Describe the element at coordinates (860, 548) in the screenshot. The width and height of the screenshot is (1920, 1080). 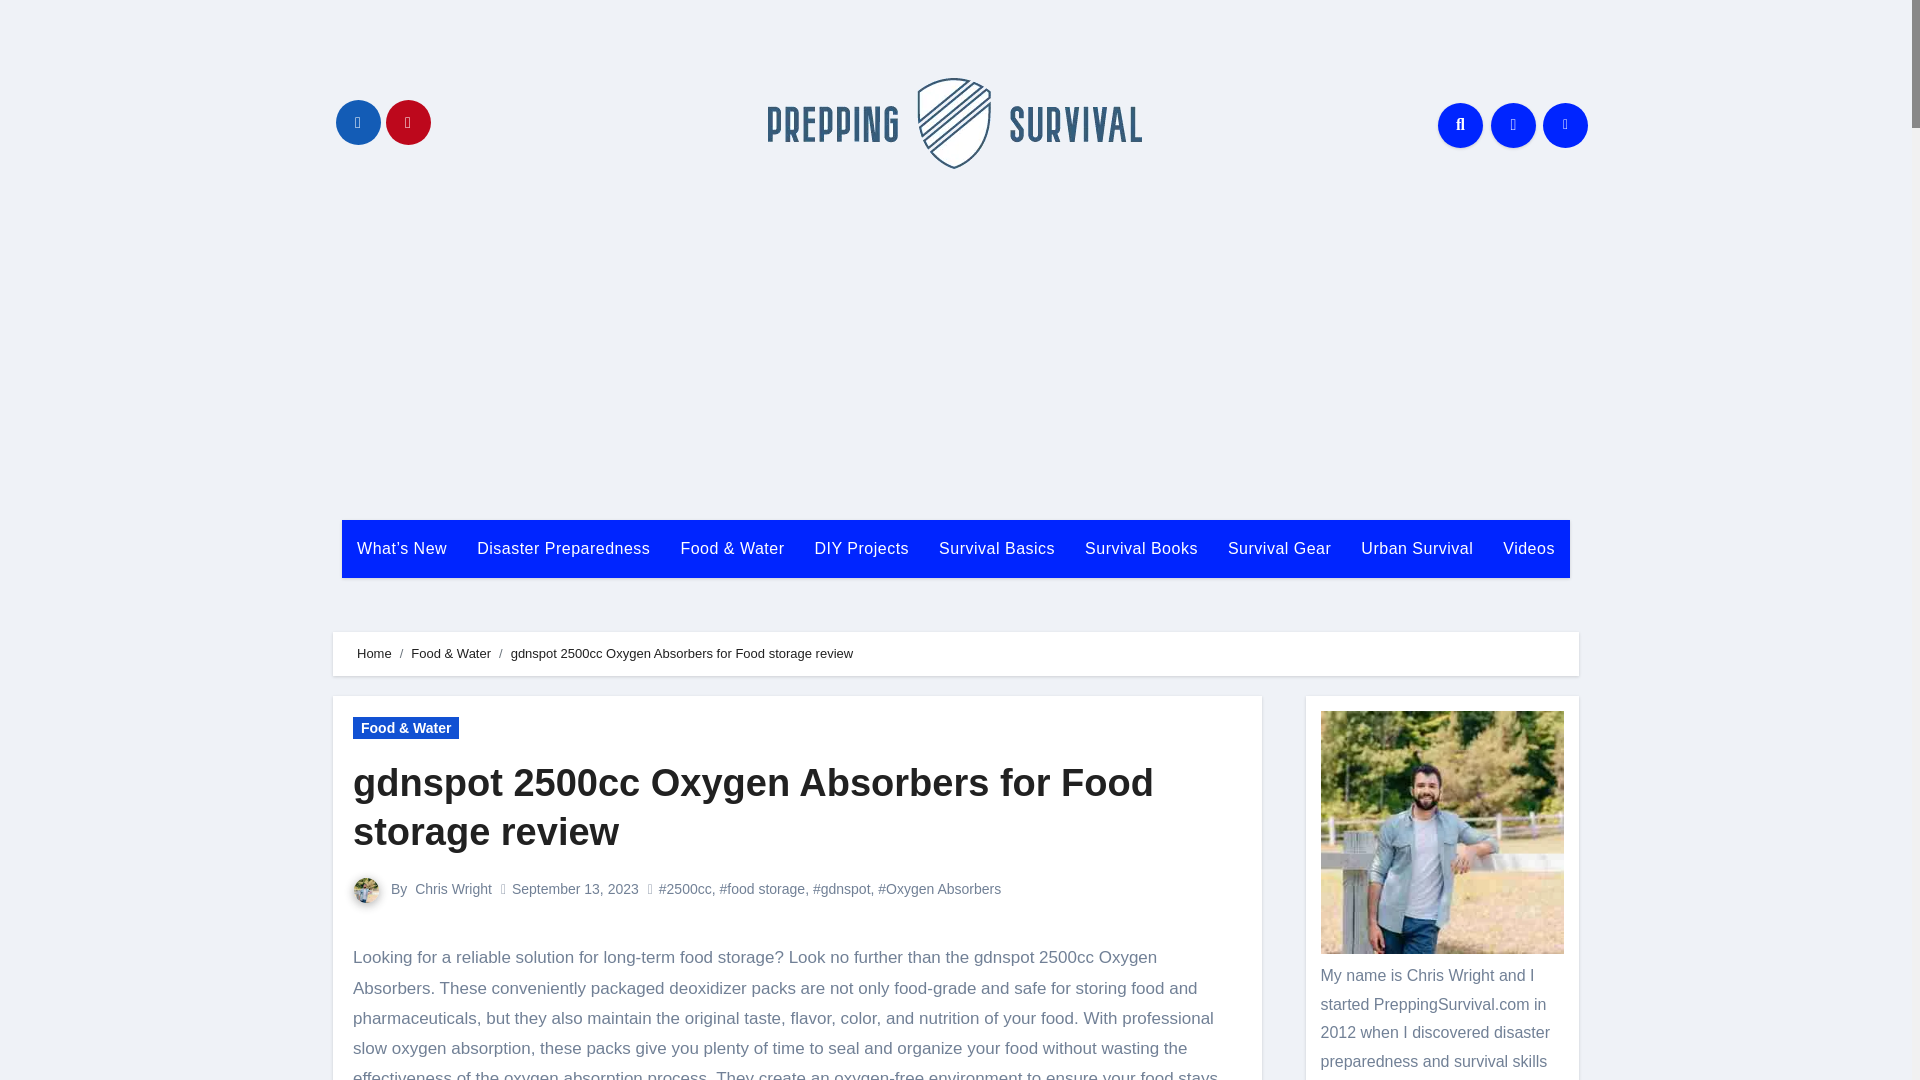
I see `DIY Projects` at that location.